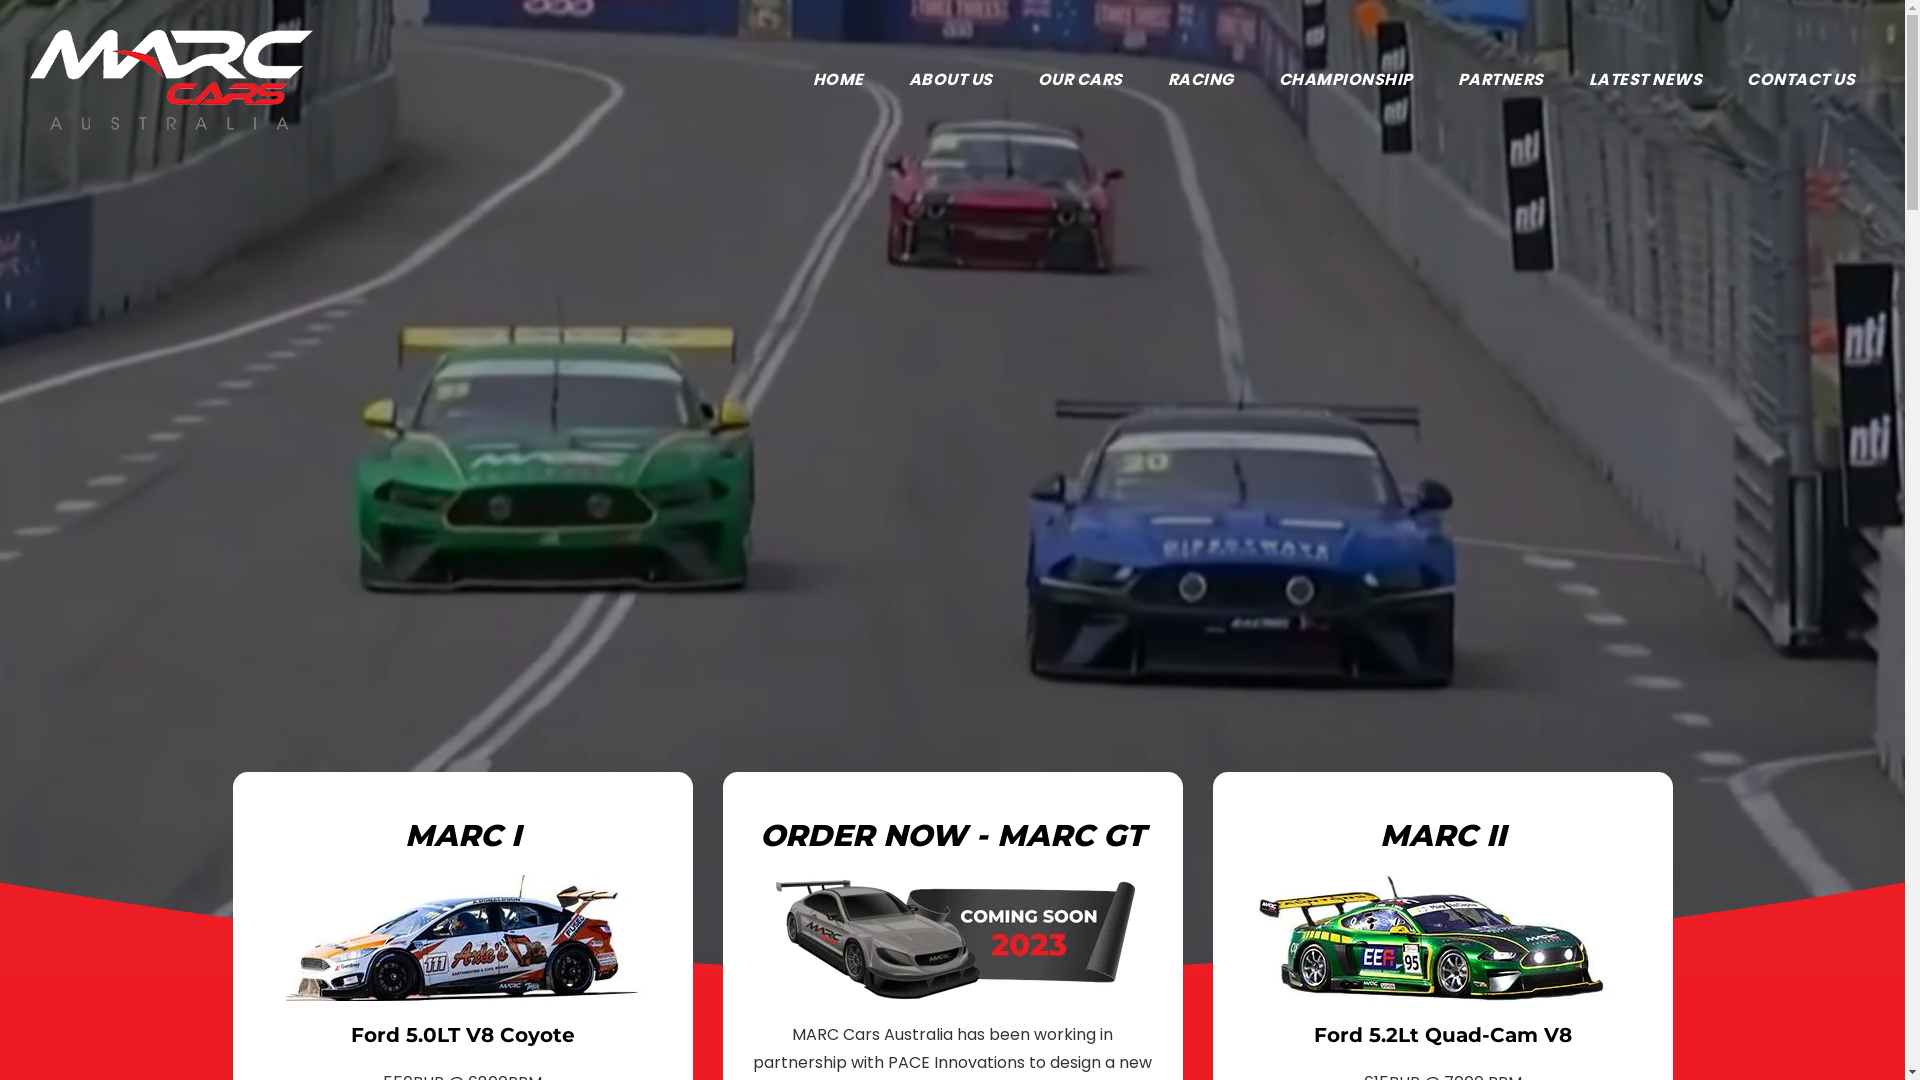  I want to click on LATEST NEWS, so click(1645, 80).